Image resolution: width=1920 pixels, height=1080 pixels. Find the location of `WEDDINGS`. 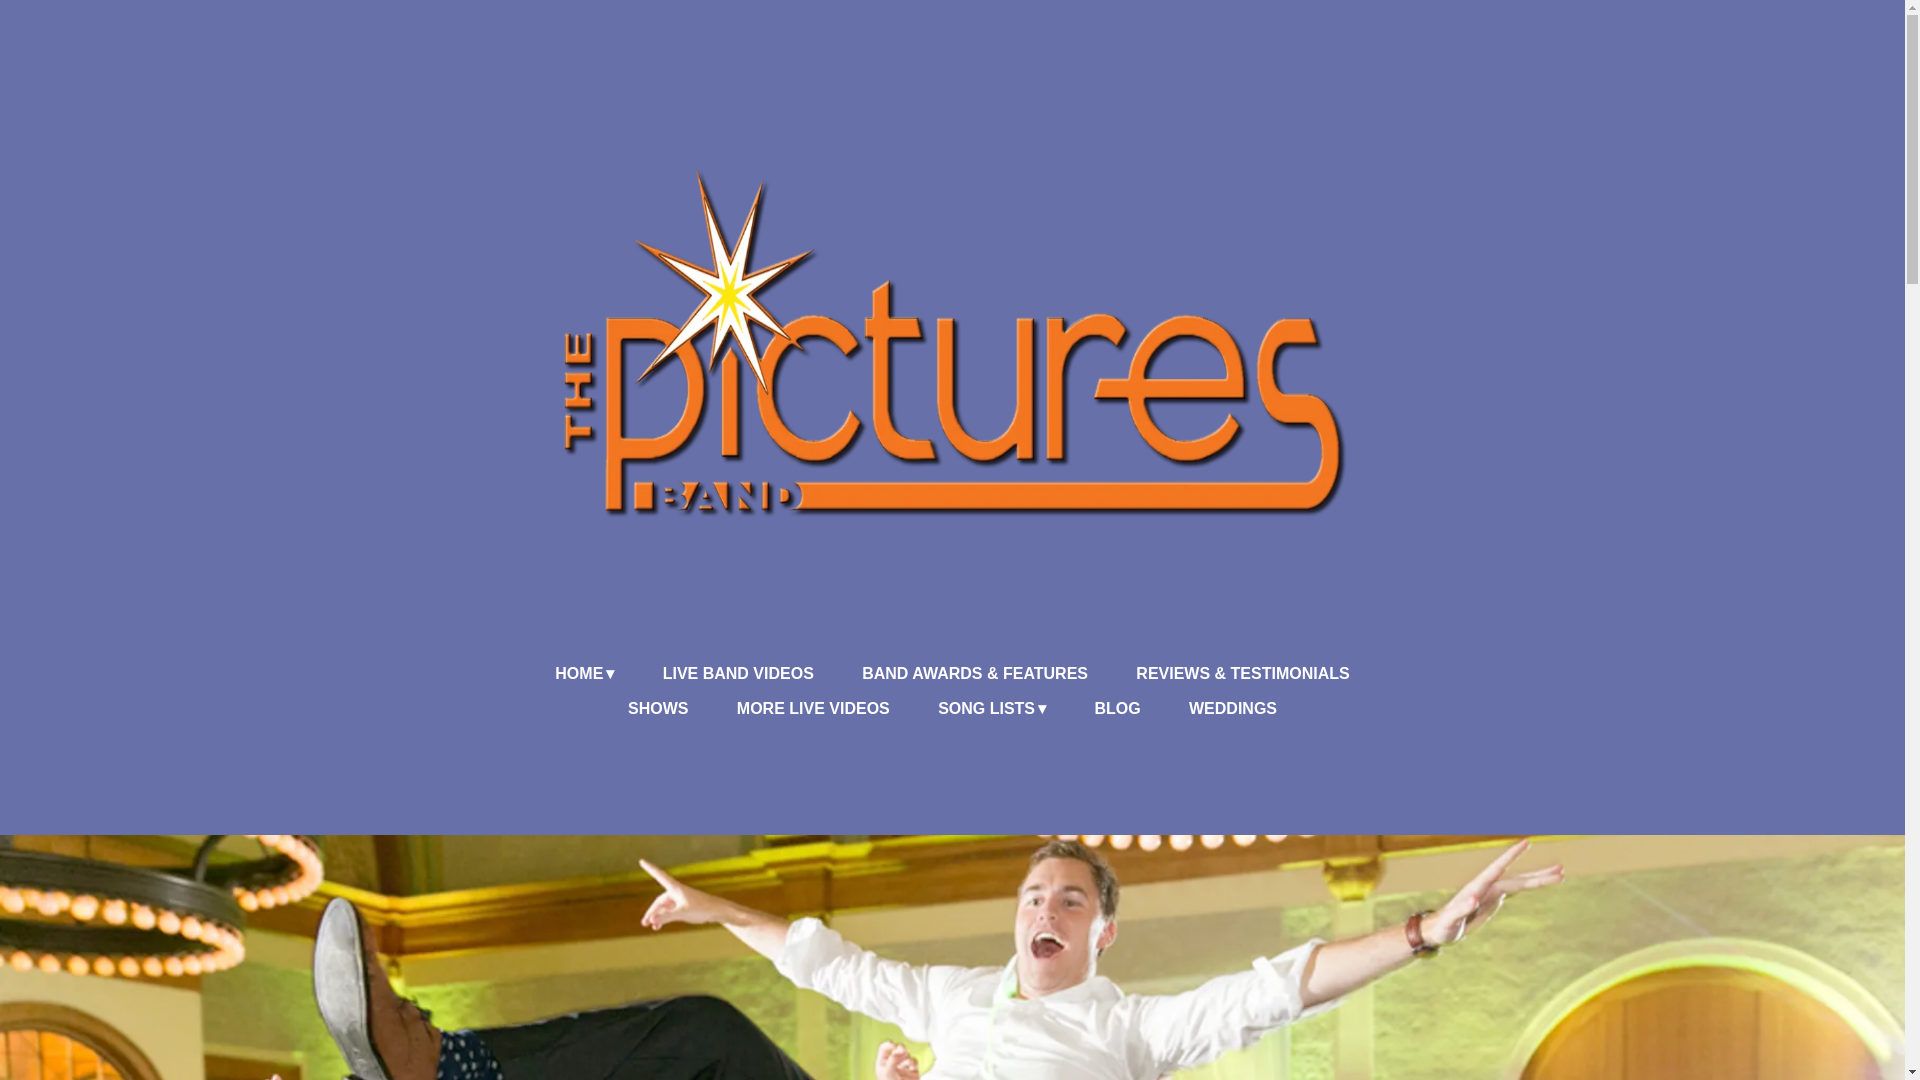

WEDDINGS is located at coordinates (1232, 709).